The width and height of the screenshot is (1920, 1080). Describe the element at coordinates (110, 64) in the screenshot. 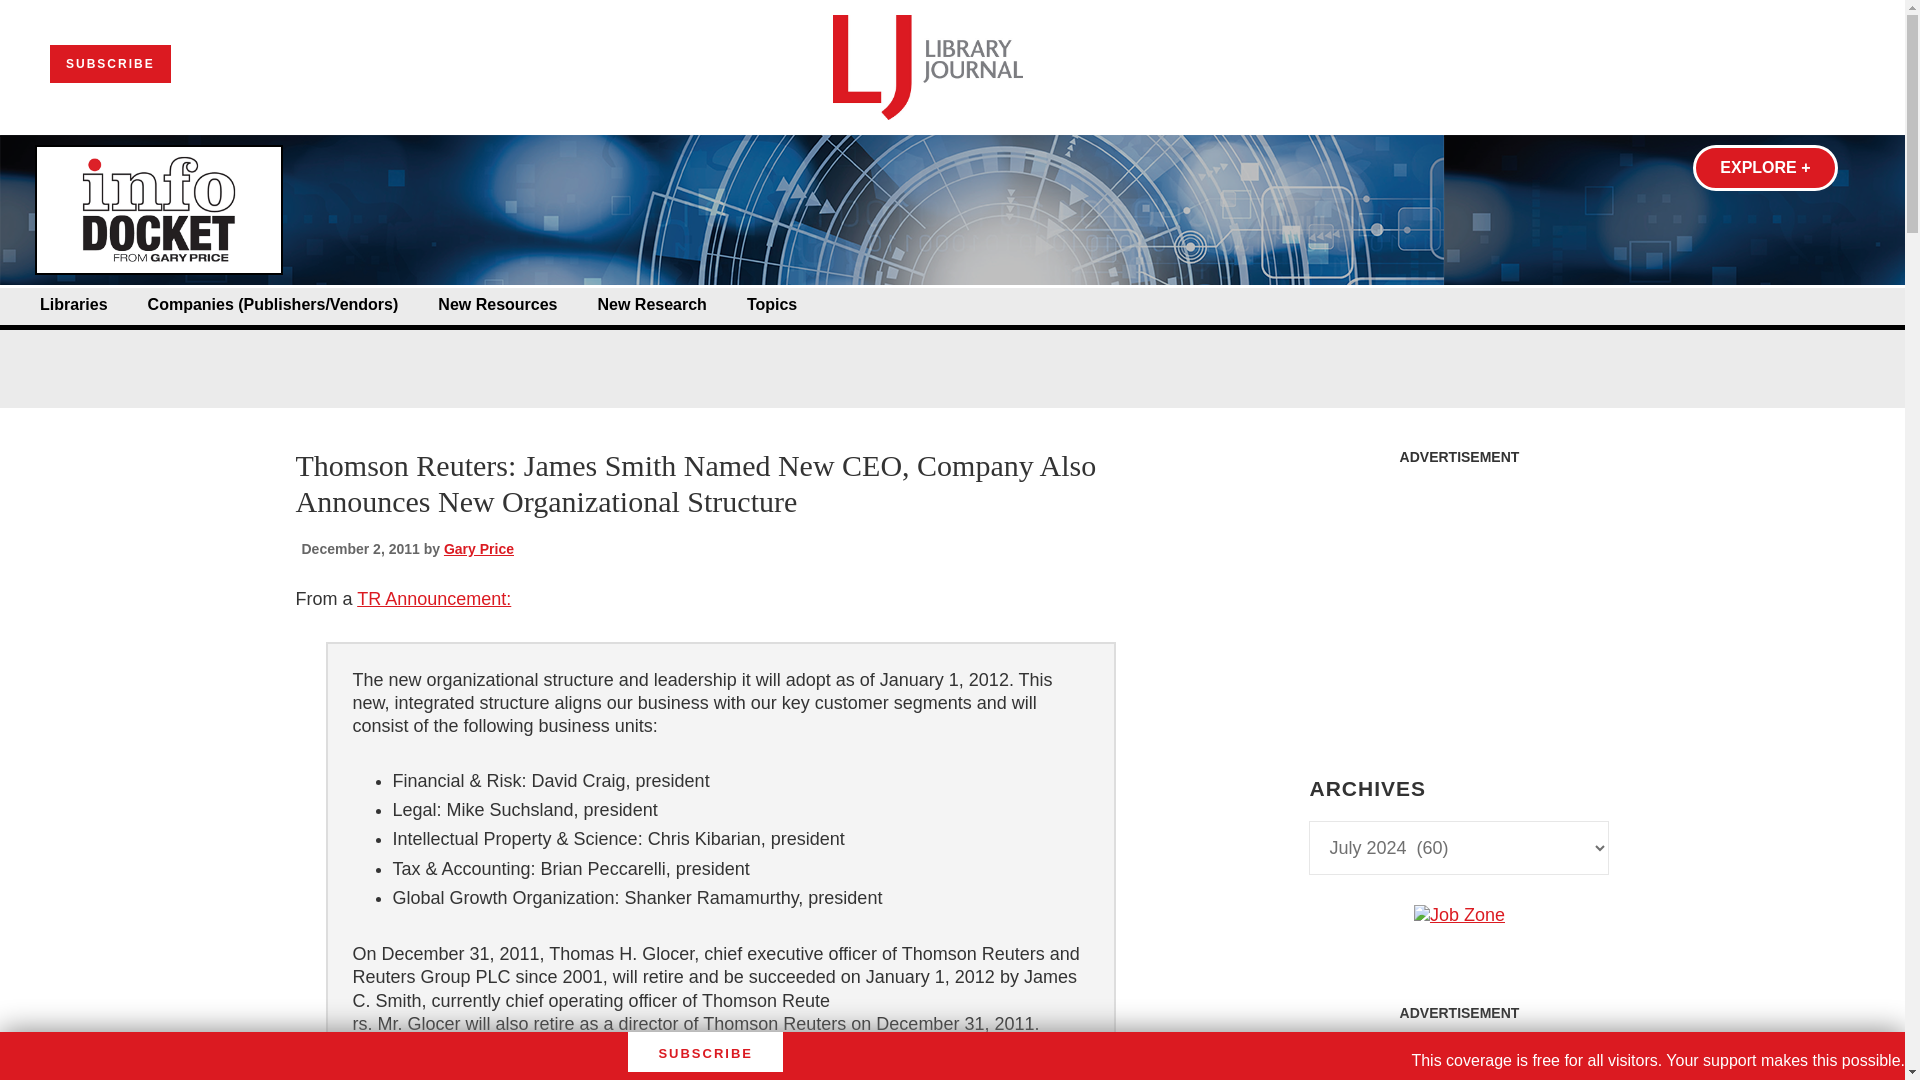

I see `SUBSCRIBE` at that location.